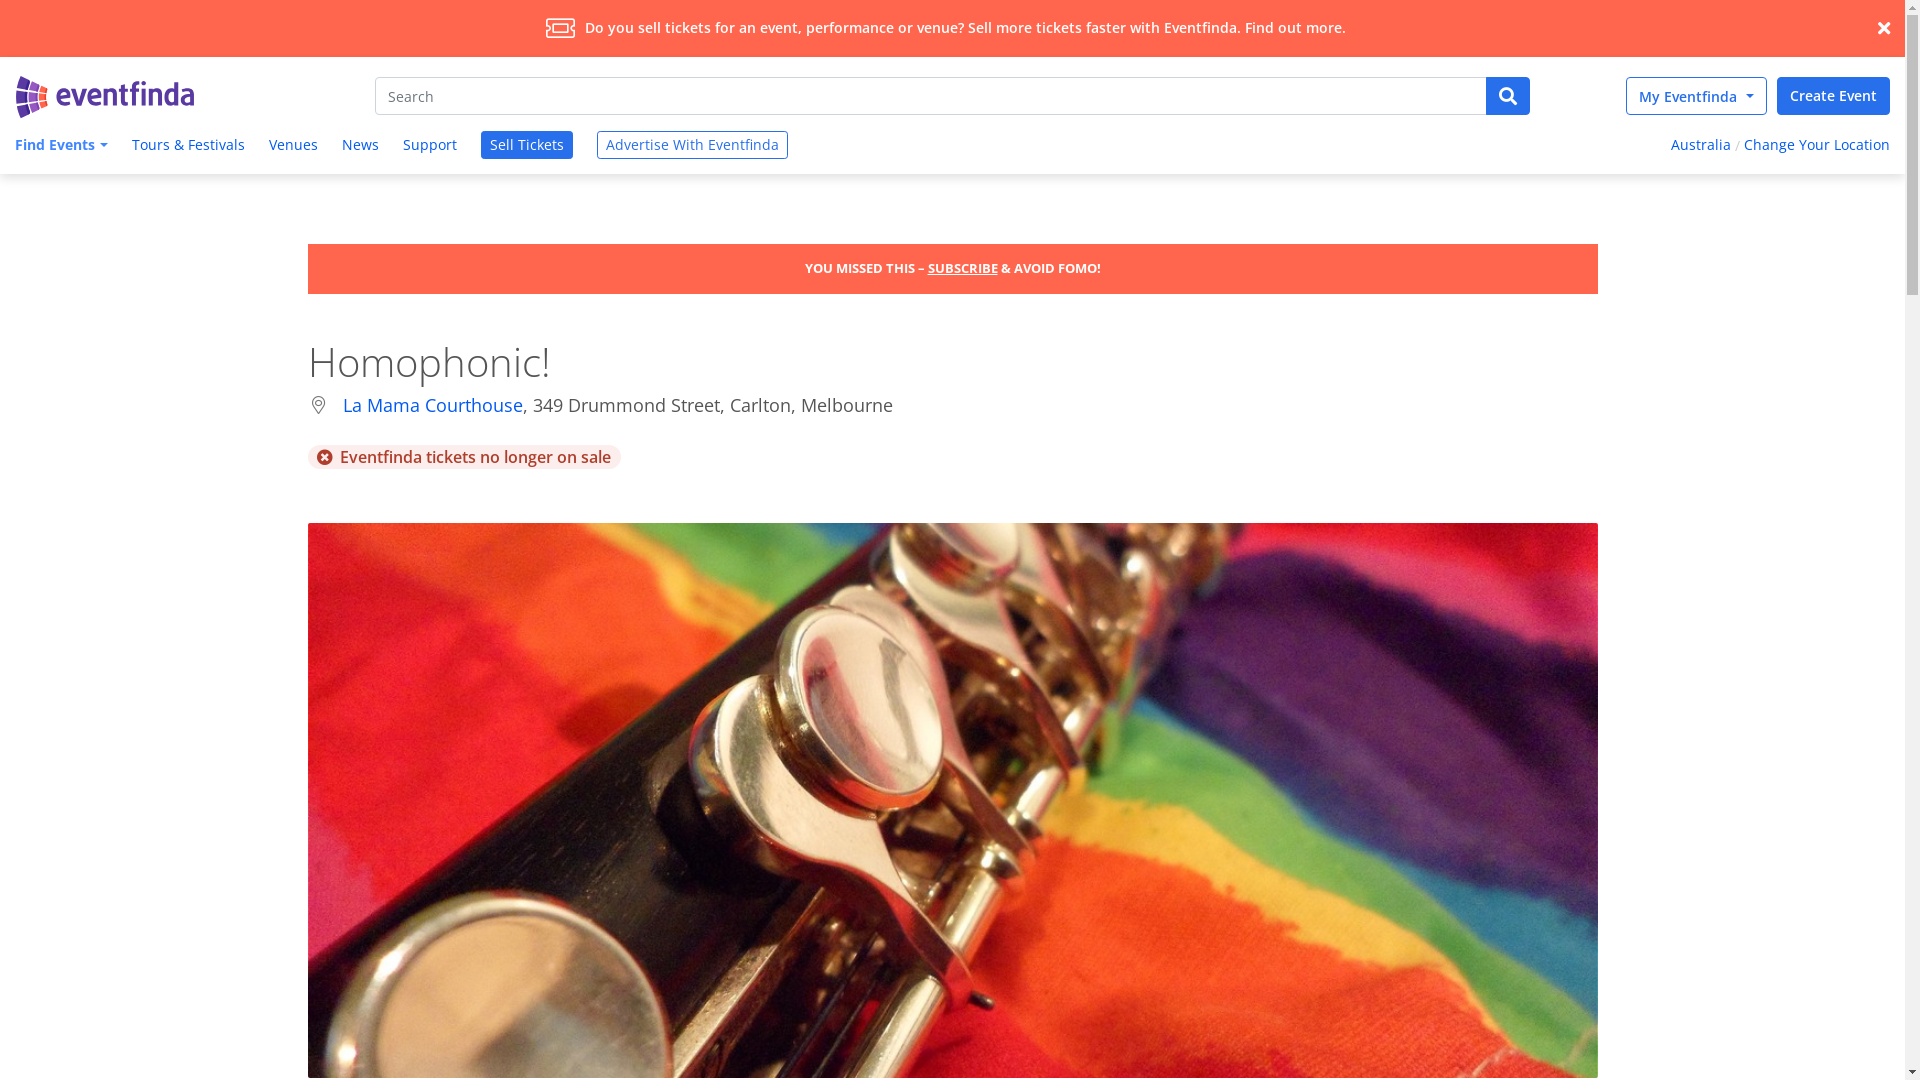  Describe the element at coordinates (430, 146) in the screenshot. I see `Support` at that location.